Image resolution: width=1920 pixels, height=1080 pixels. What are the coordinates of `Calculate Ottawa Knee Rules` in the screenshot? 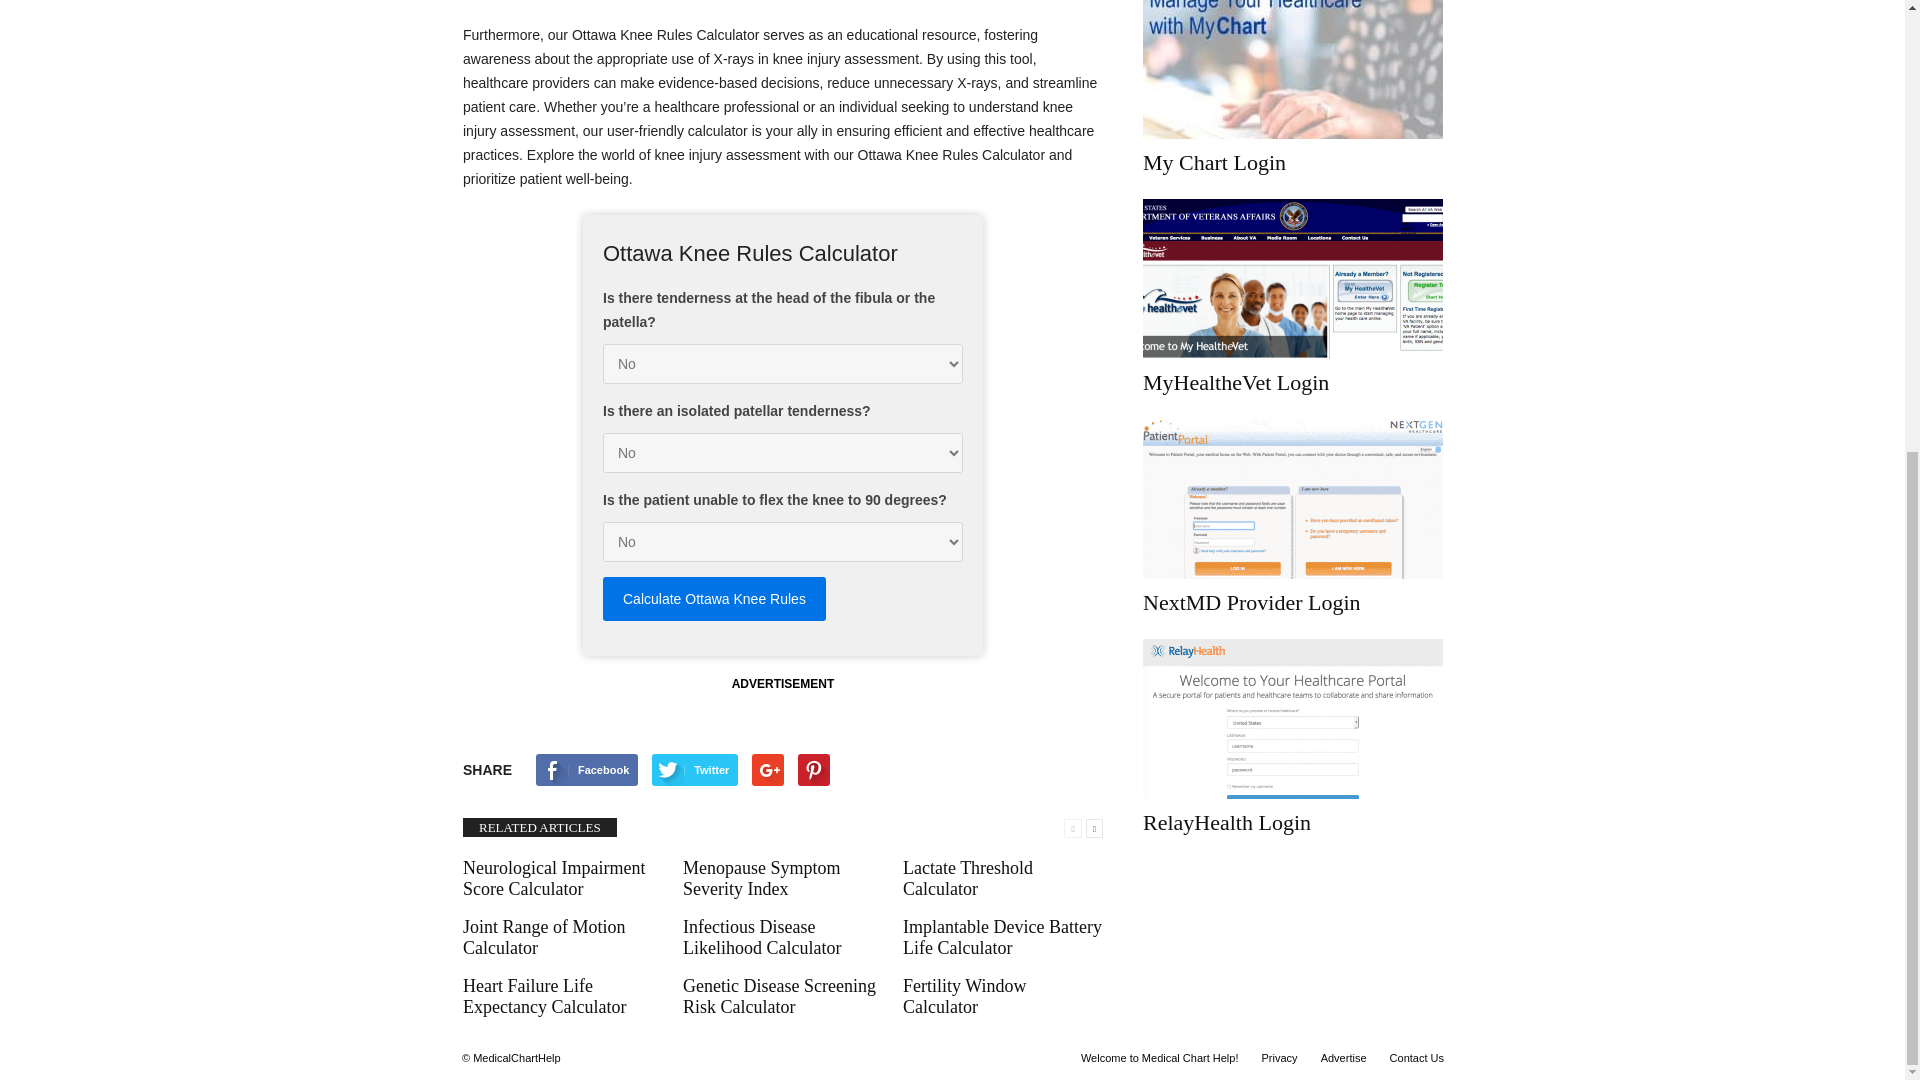 It's located at (714, 598).